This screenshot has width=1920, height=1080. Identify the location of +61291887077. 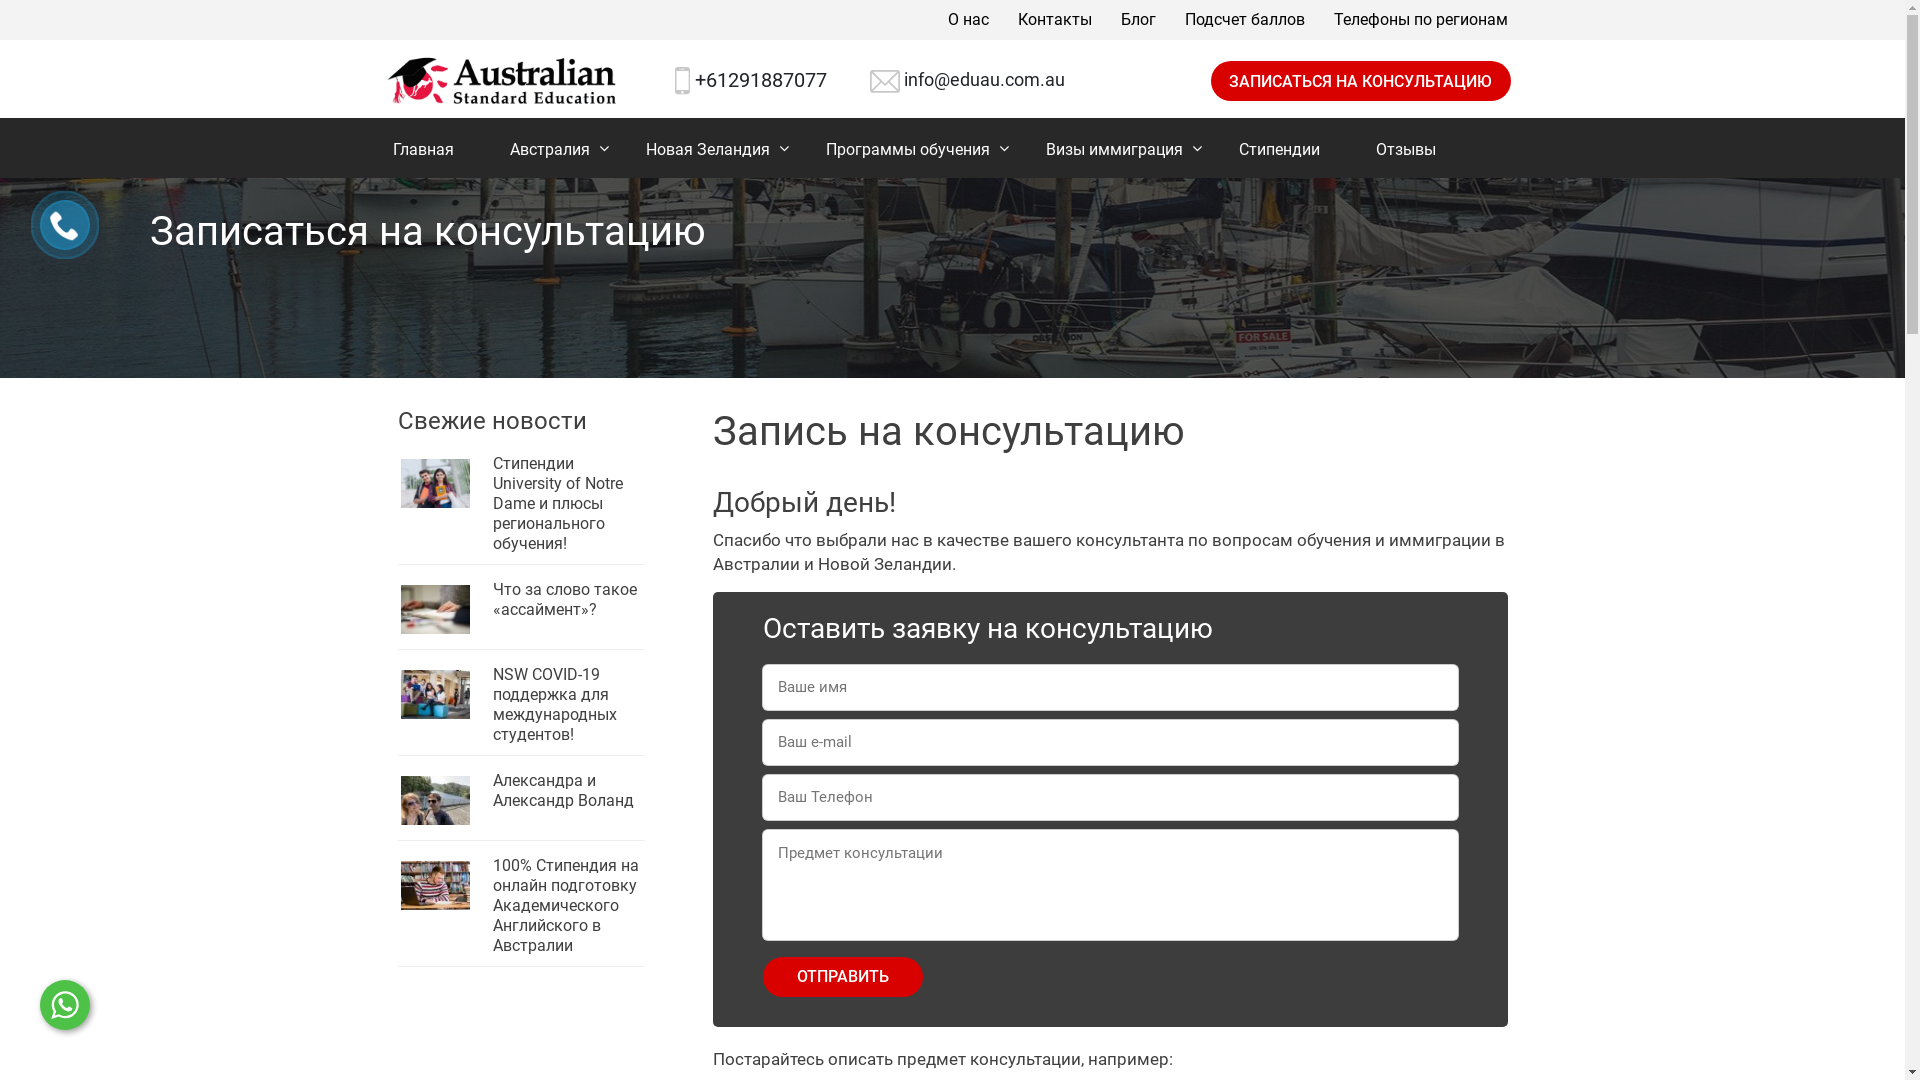
(761, 80).